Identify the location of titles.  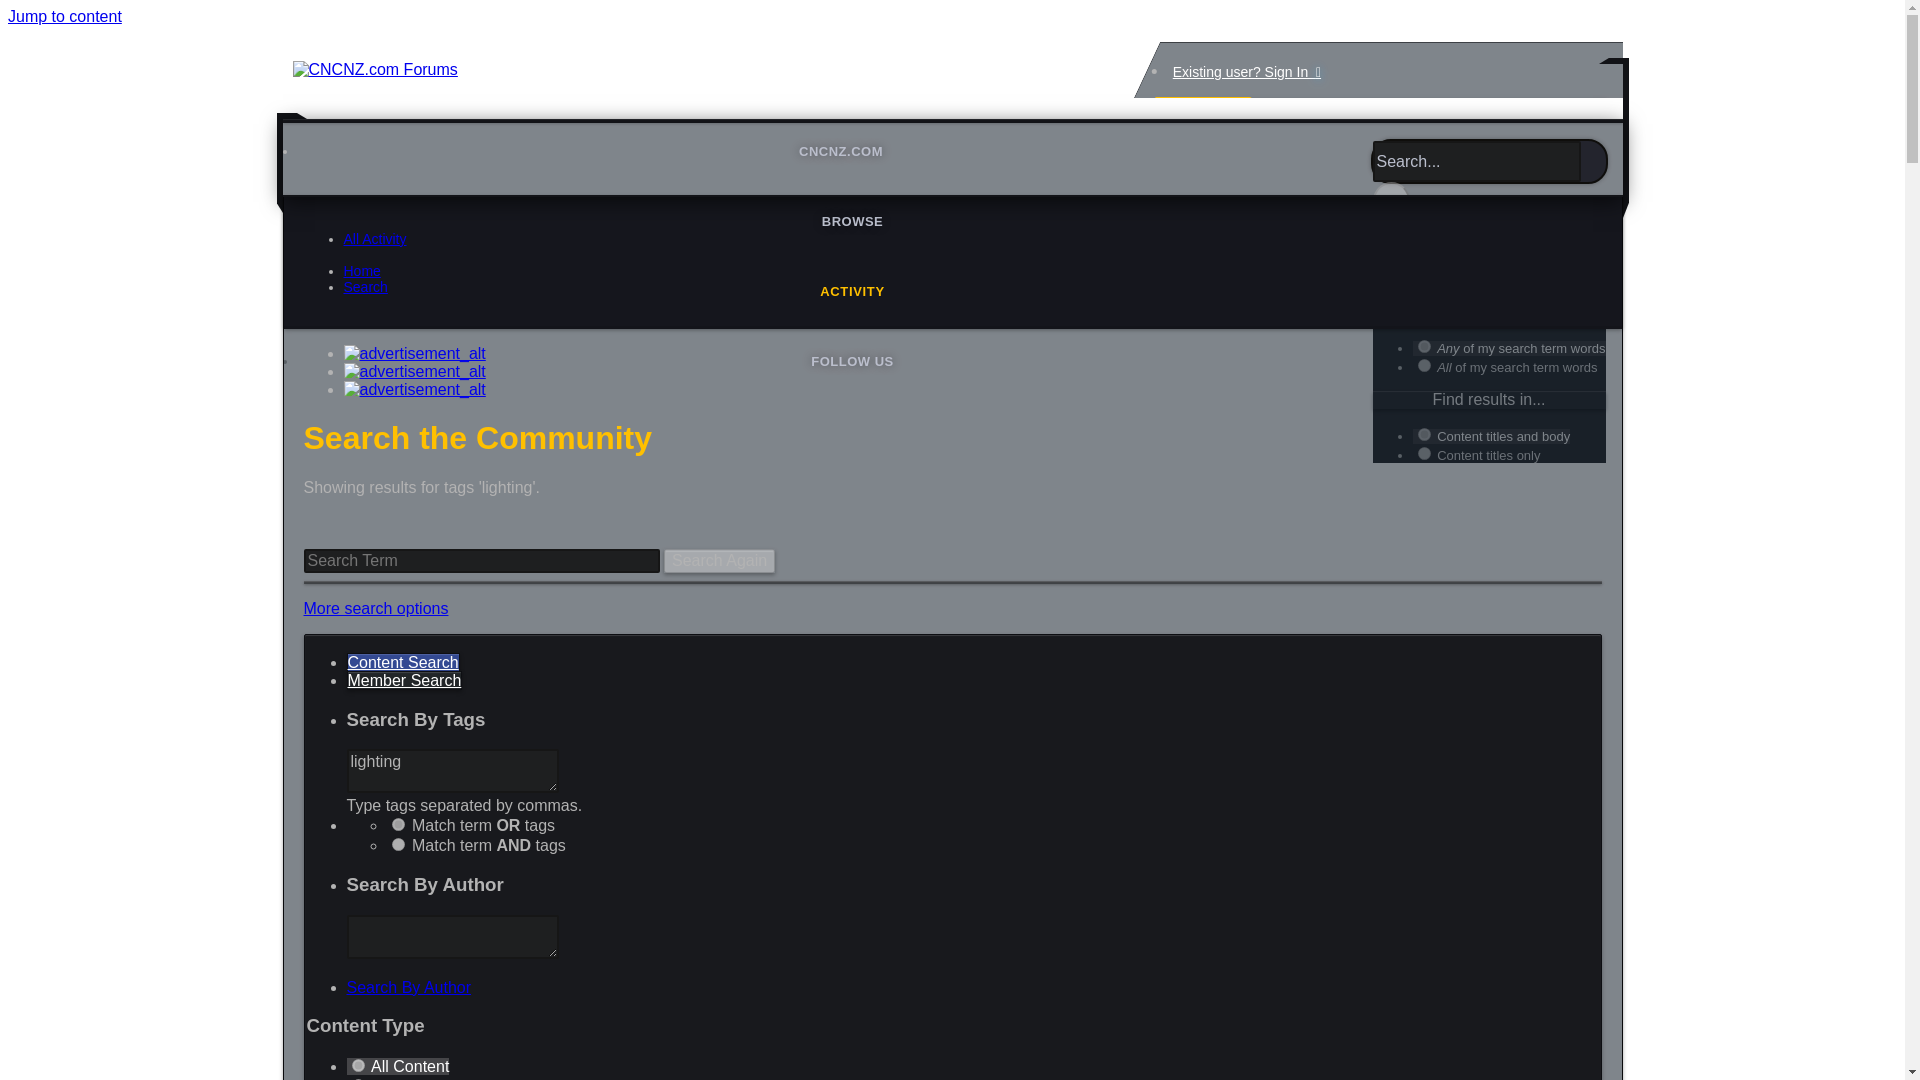
(1424, 454).